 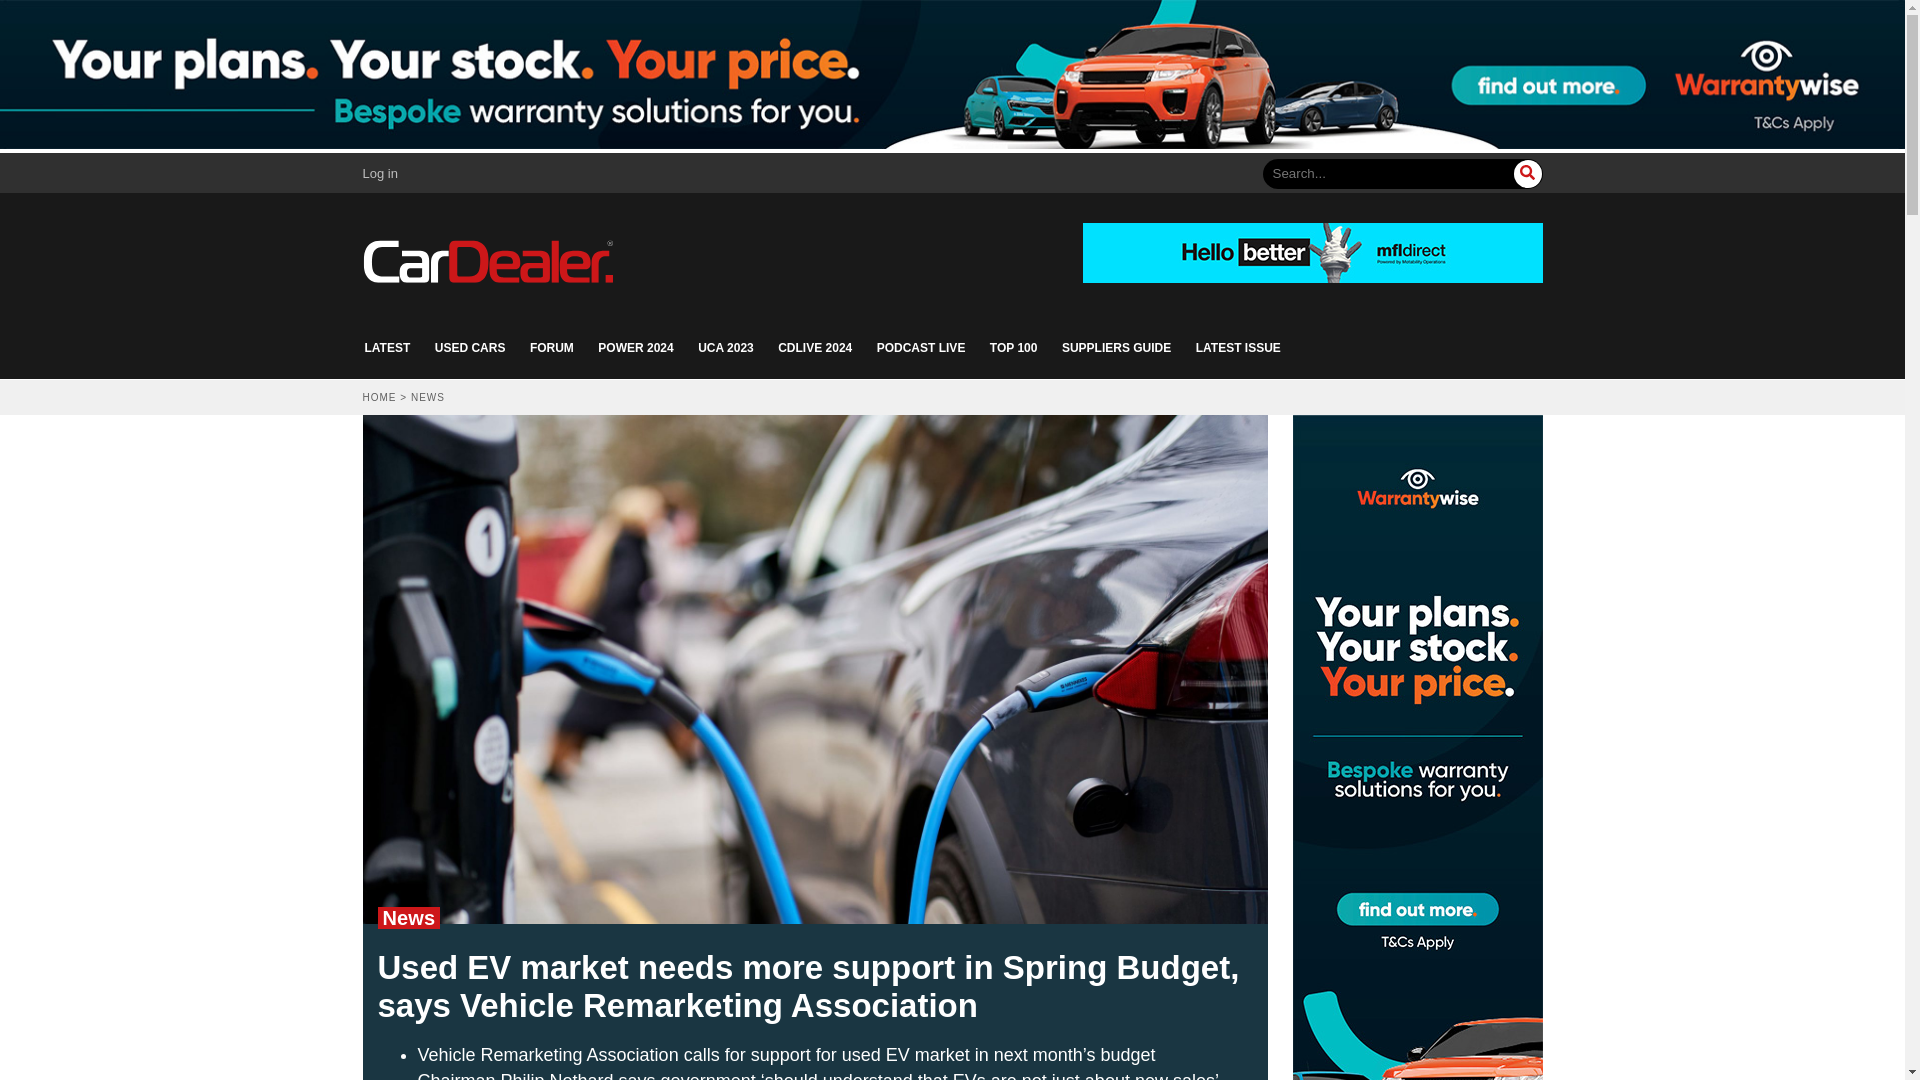 I want to click on NEWS, so click(x=428, y=397).